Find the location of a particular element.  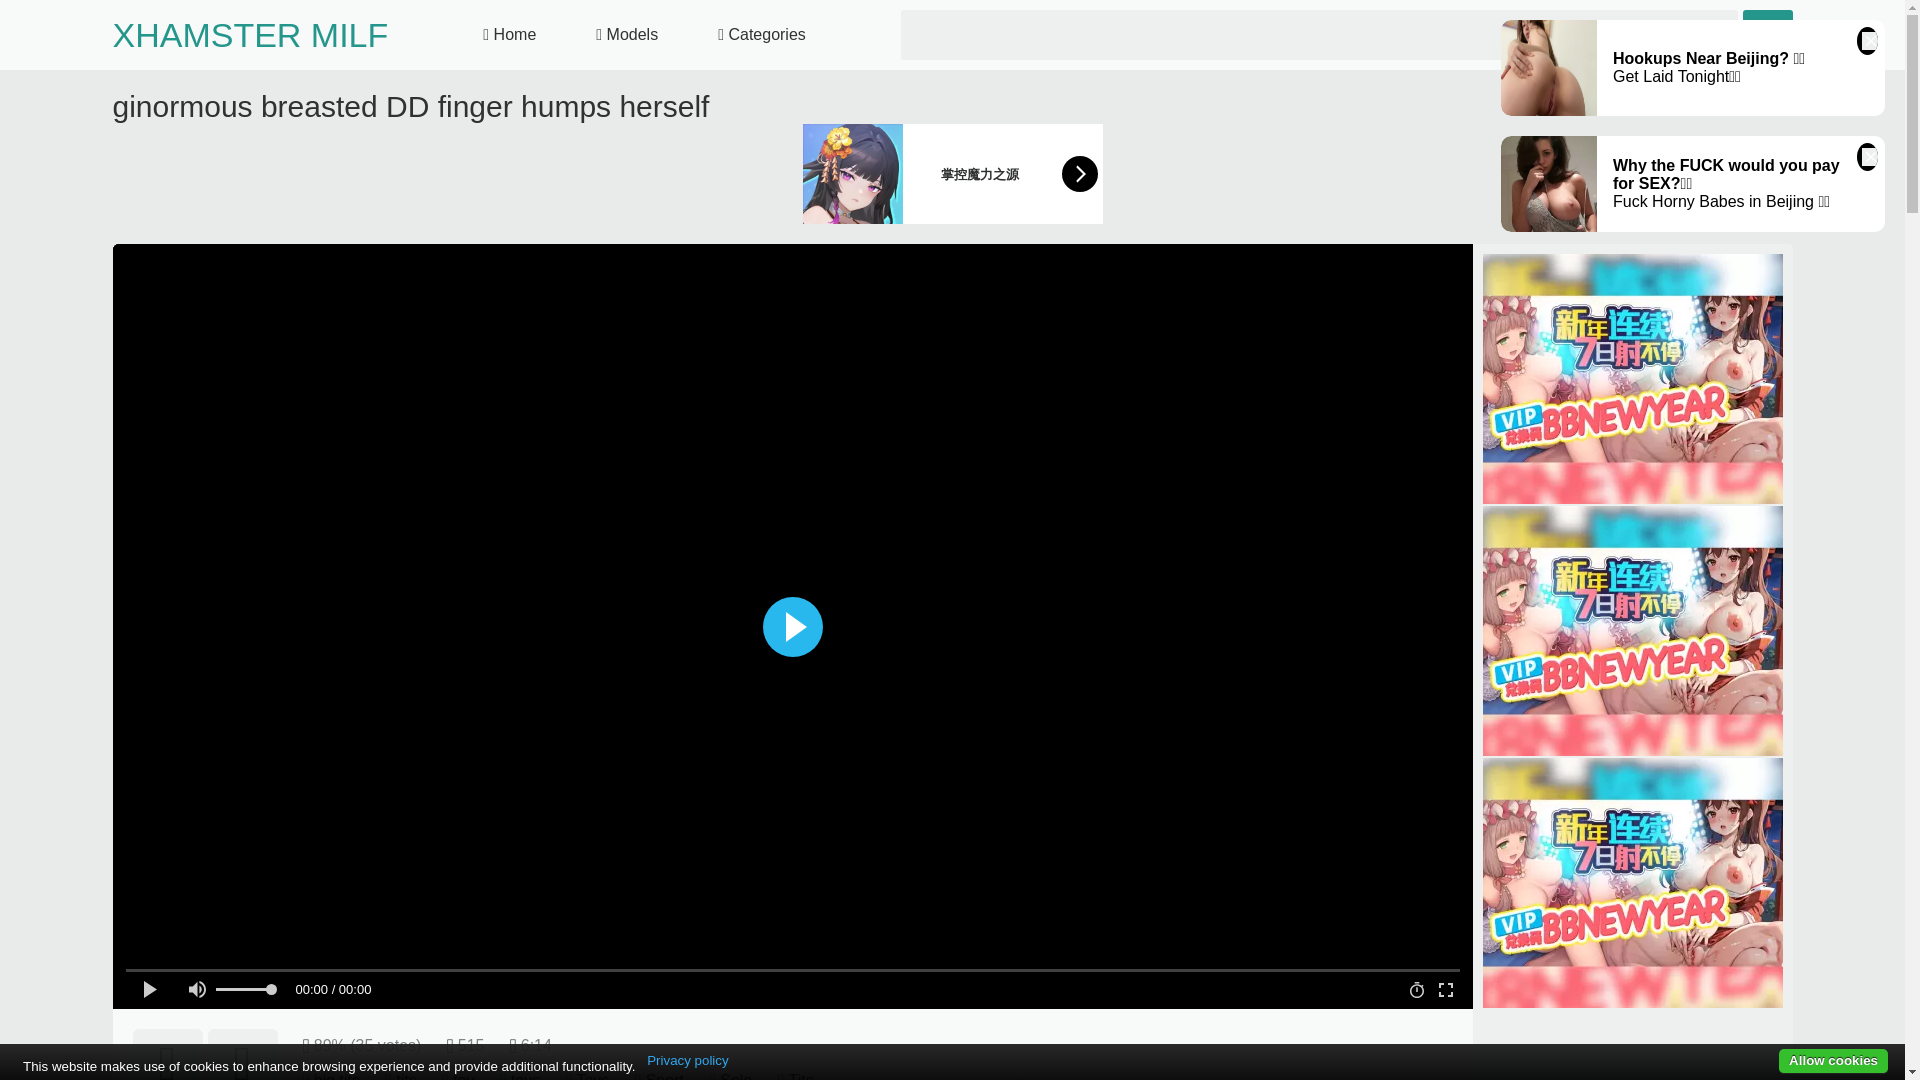

toy is located at coordinates (464, 1076).